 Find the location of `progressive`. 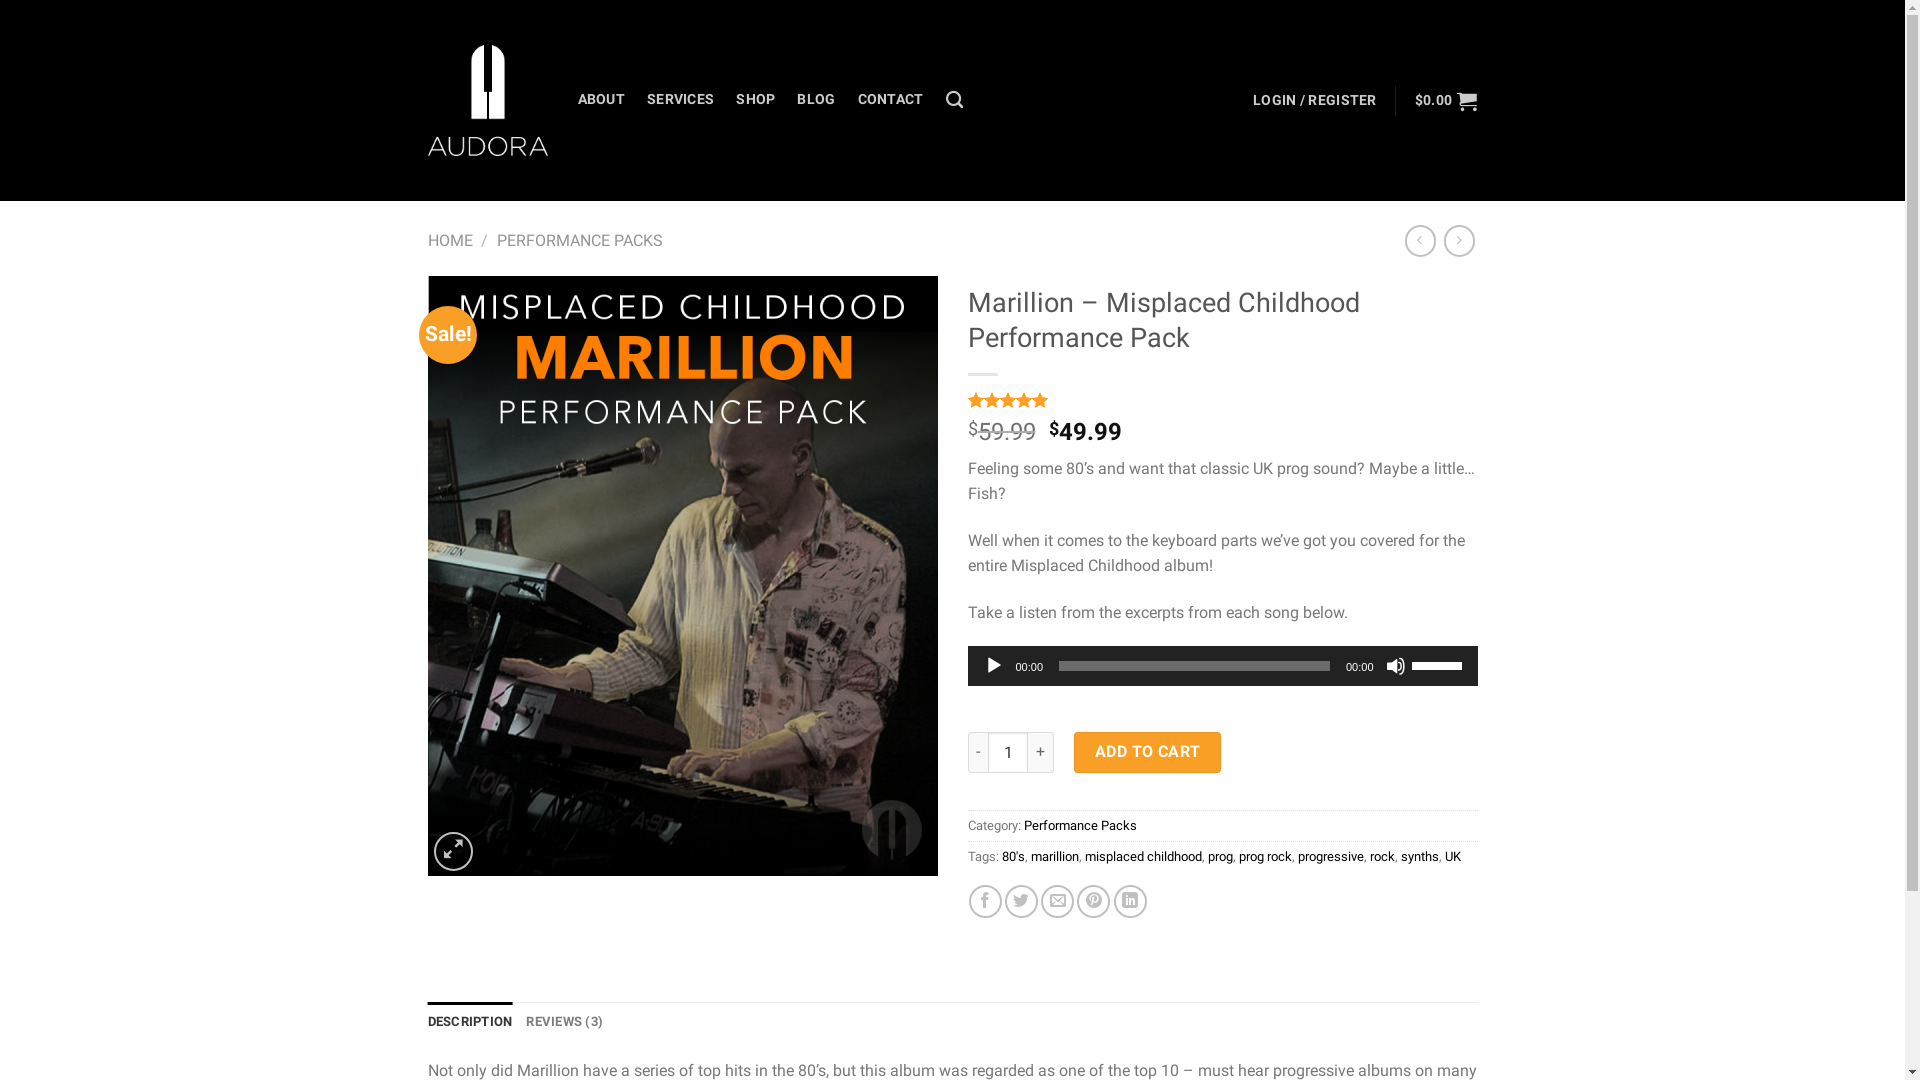

progressive is located at coordinates (1331, 856).